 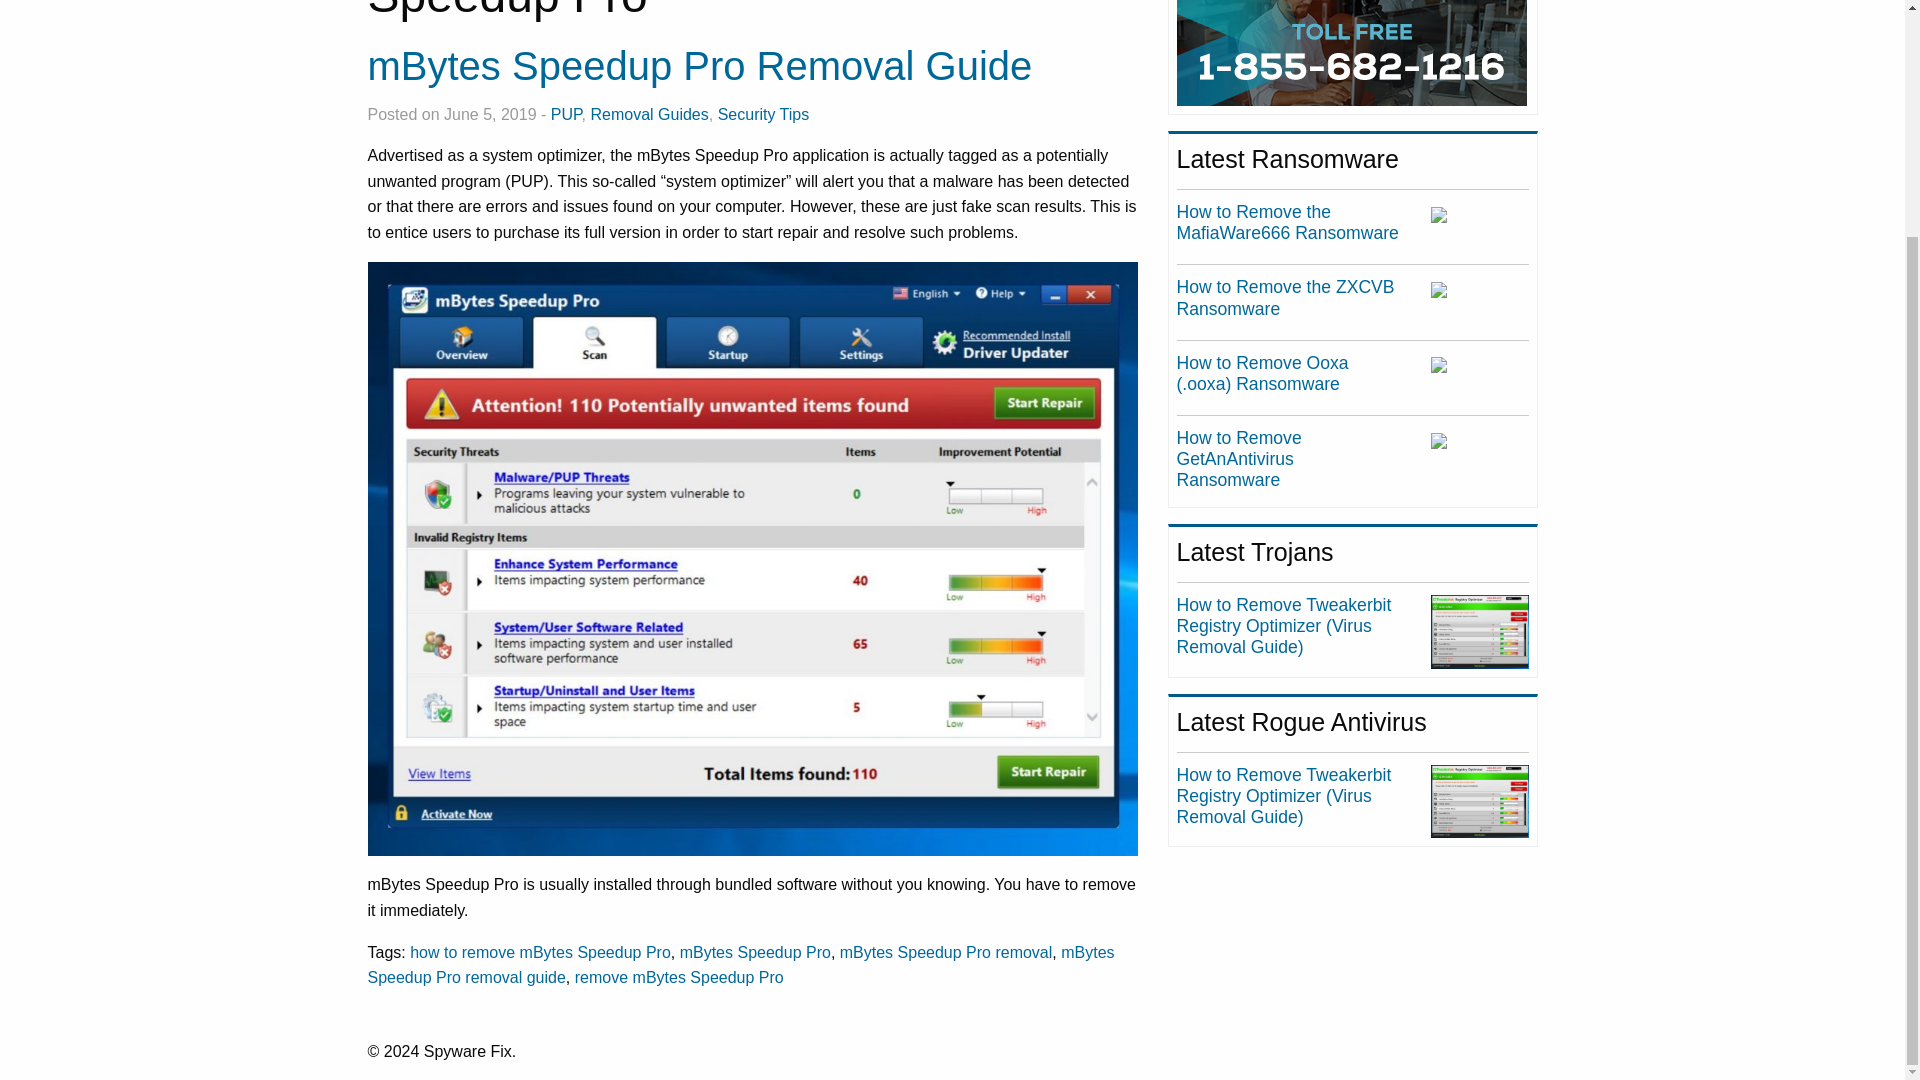 I want to click on mBytes Speedup Pro removal guide, so click(x=742, y=964).